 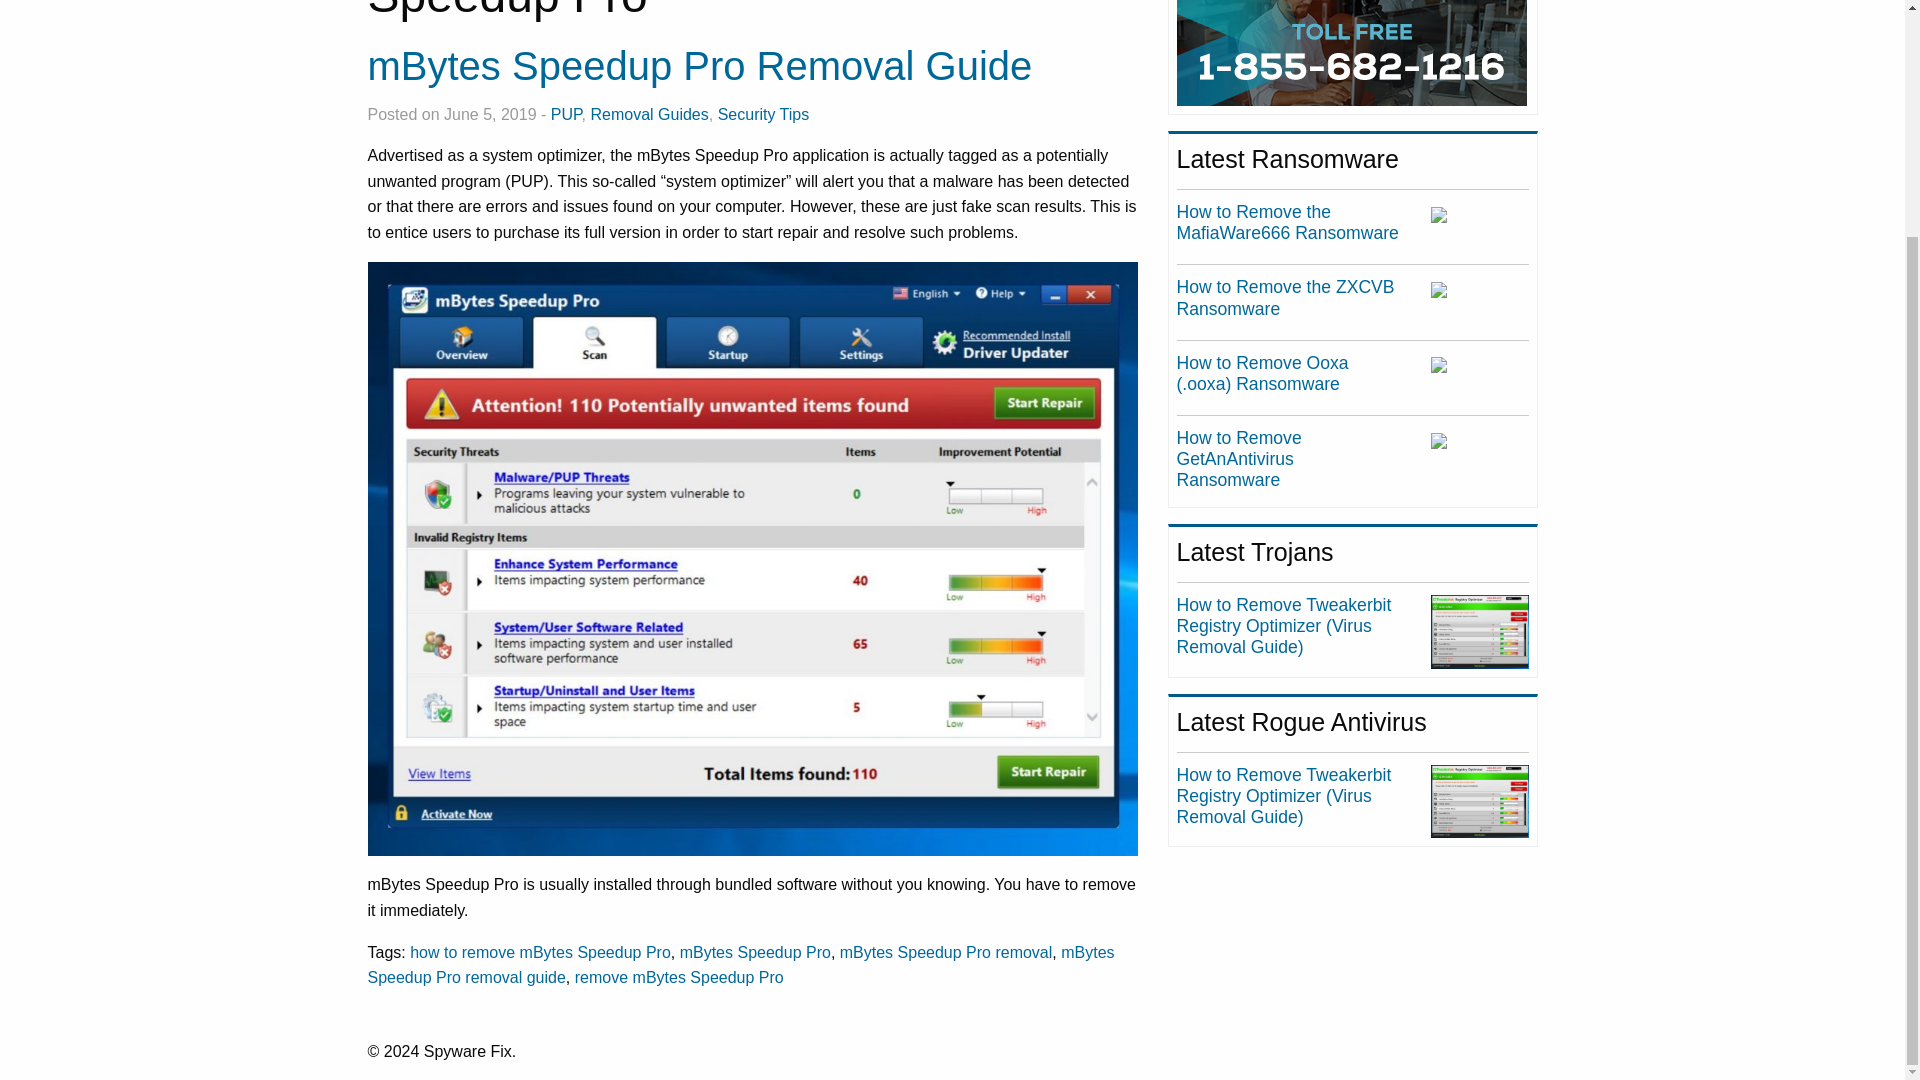 I want to click on mBytes Speedup Pro removal guide, so click(x=742, y=964).